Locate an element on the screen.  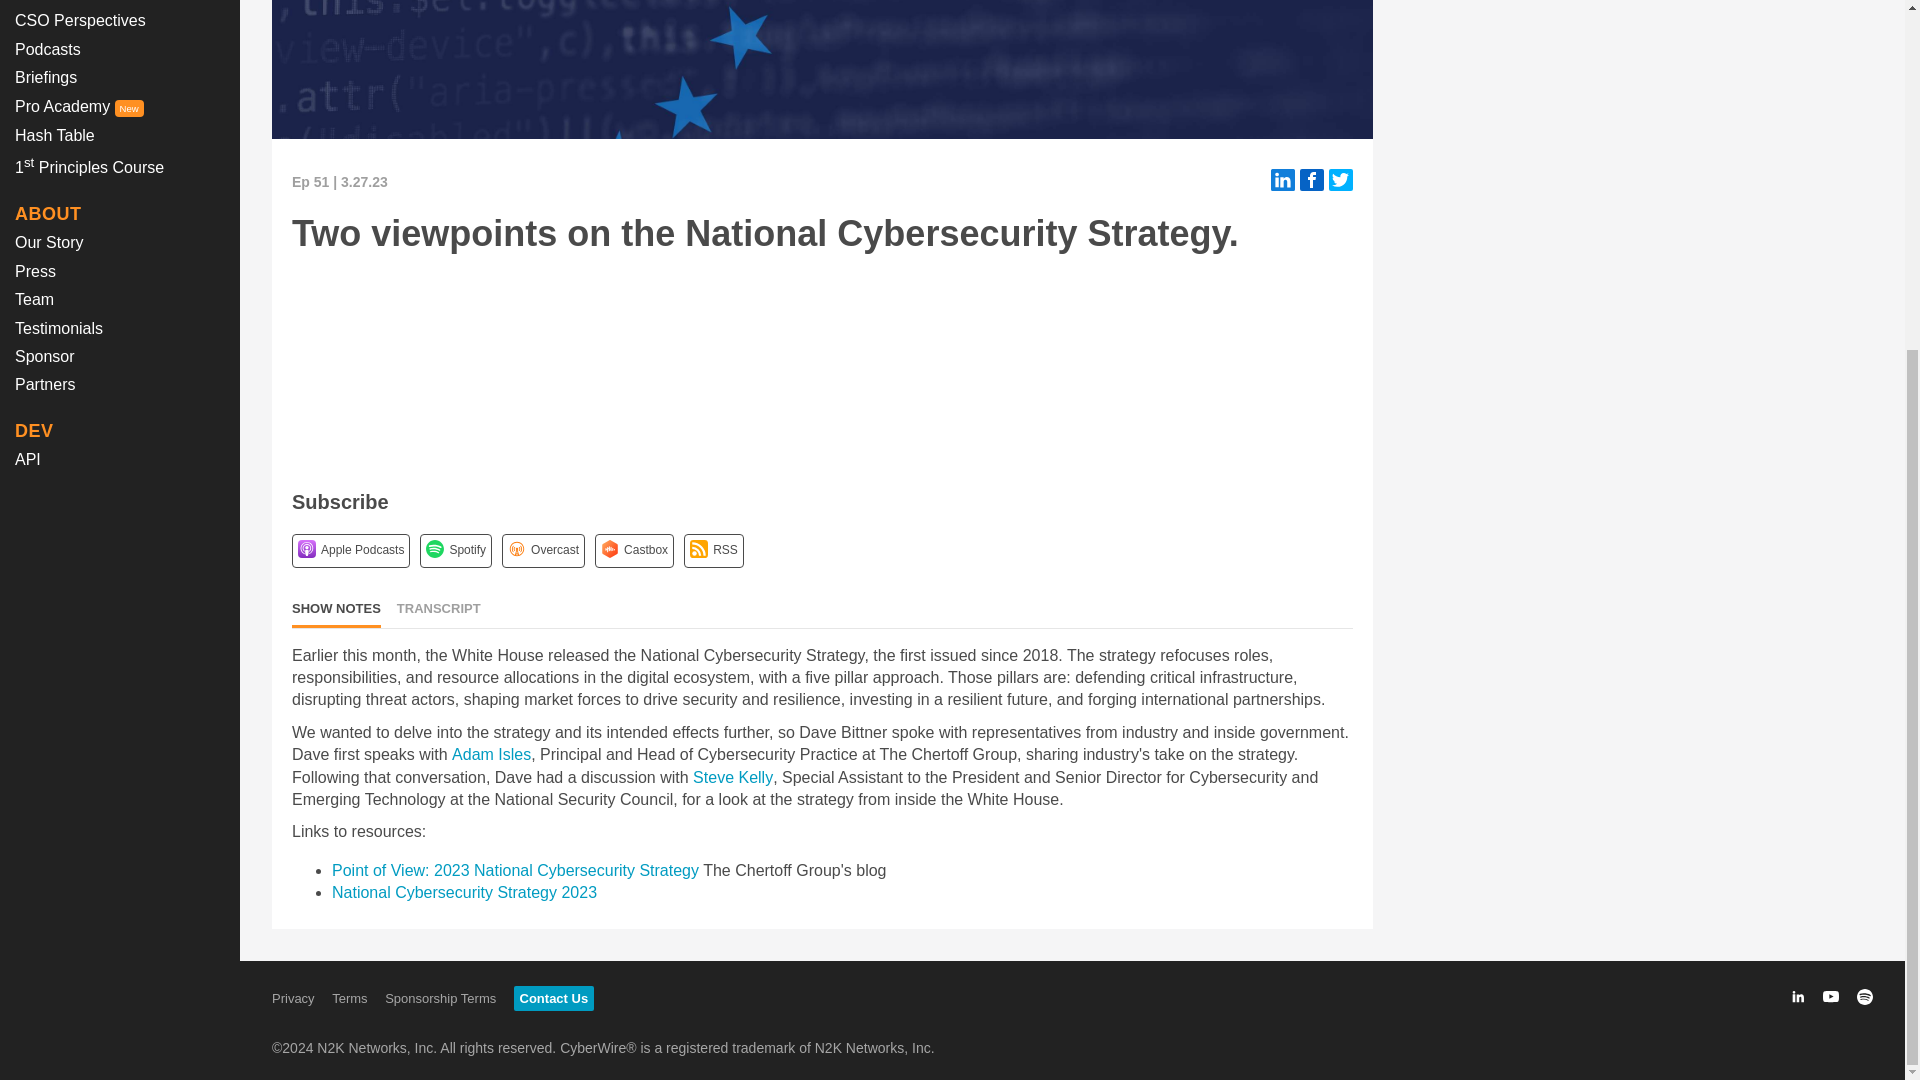
RSS is located at coordinates (698, 549).